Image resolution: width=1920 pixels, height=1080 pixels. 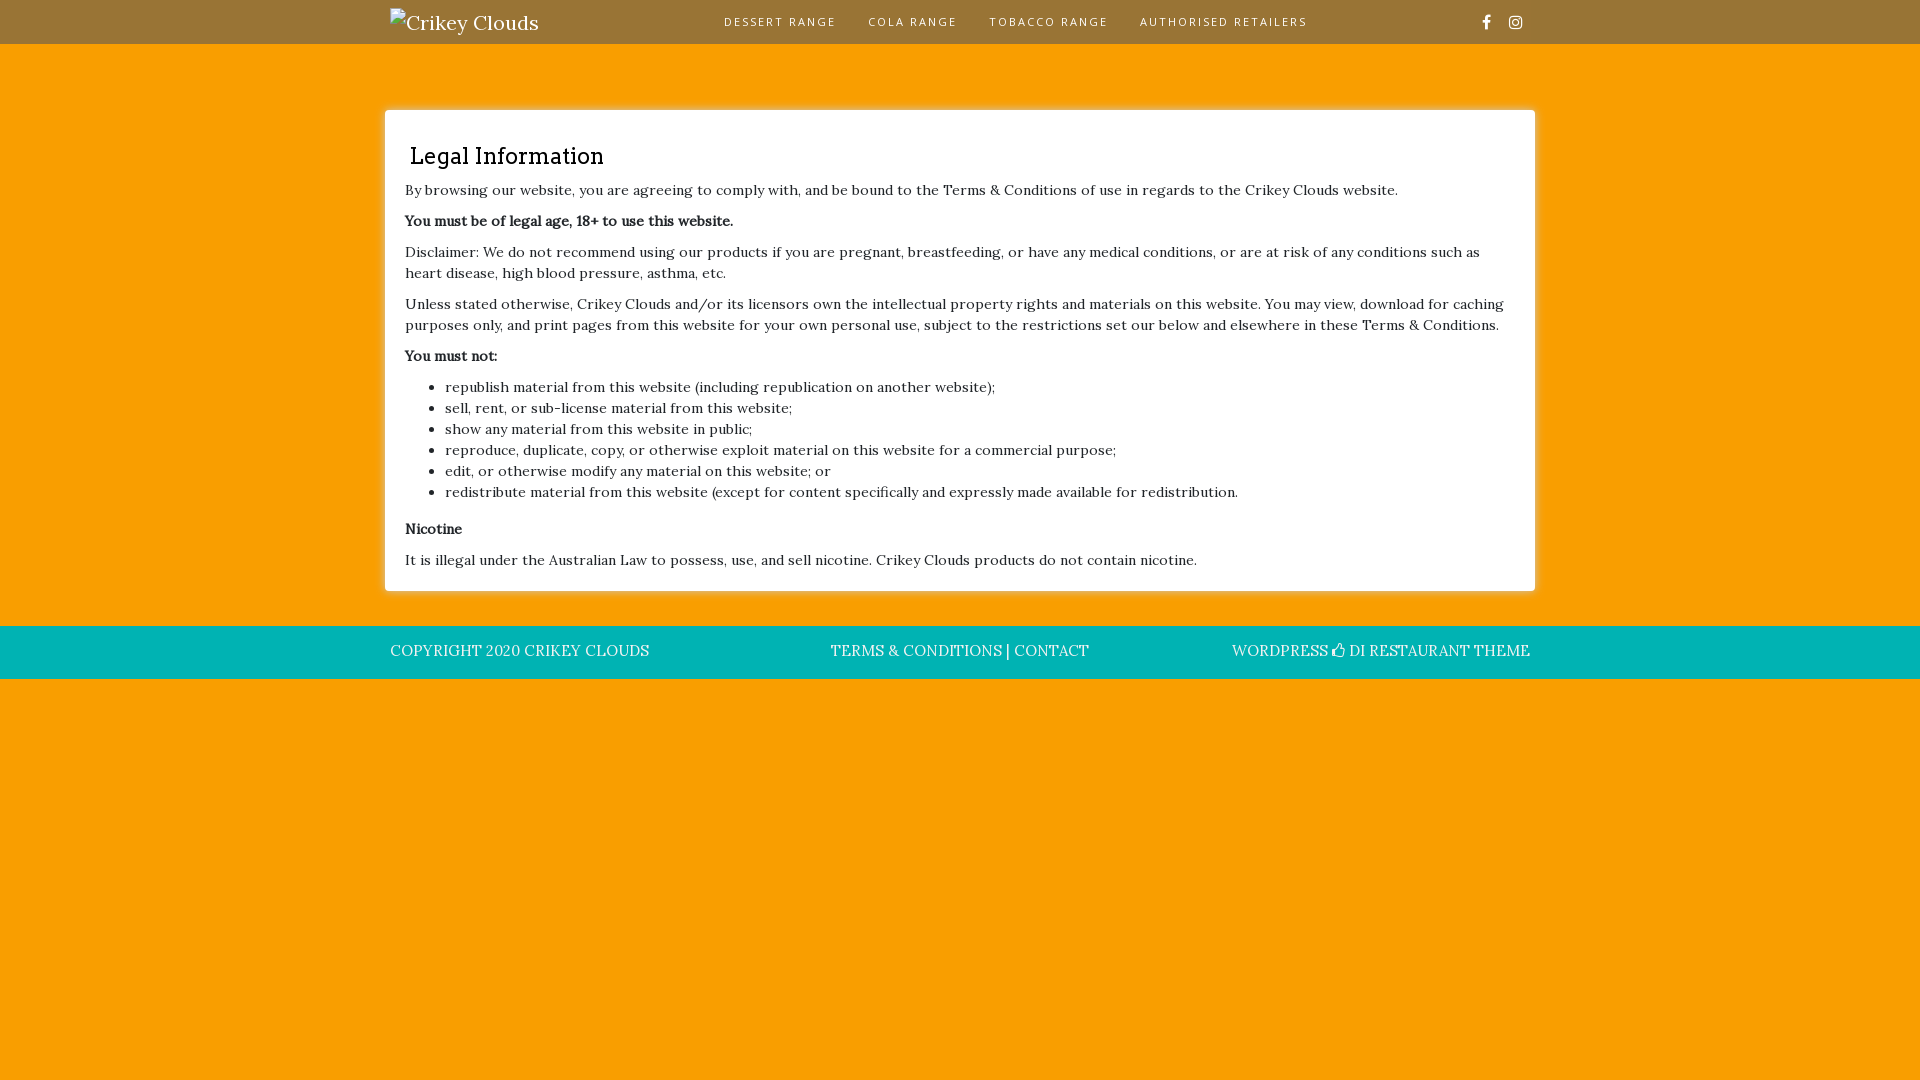 What do you see at coordinates (780, 22) in the screenshot?
I see `DESSERT RANGE` at bounding box center [780, 22].